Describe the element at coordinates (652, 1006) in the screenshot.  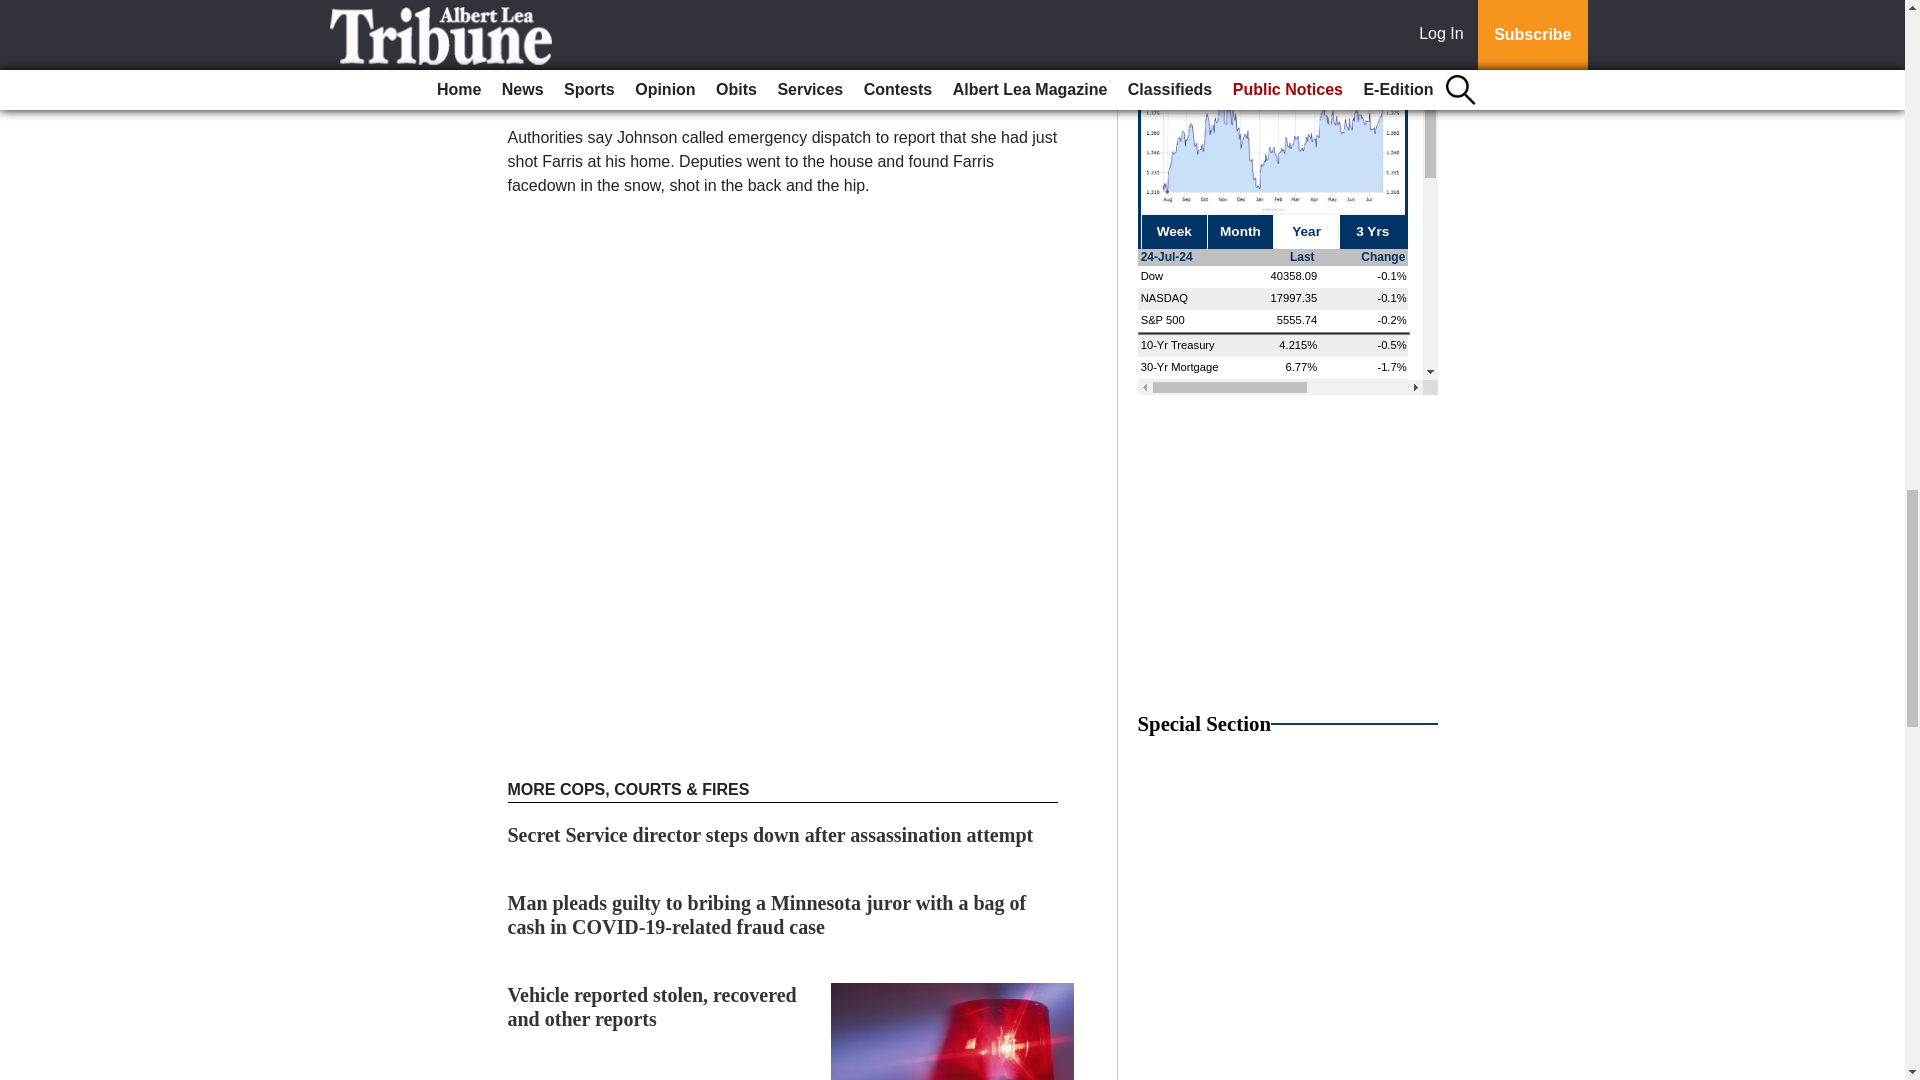
I see `Vehicle reported stolen, recovered and other reports` at that location.